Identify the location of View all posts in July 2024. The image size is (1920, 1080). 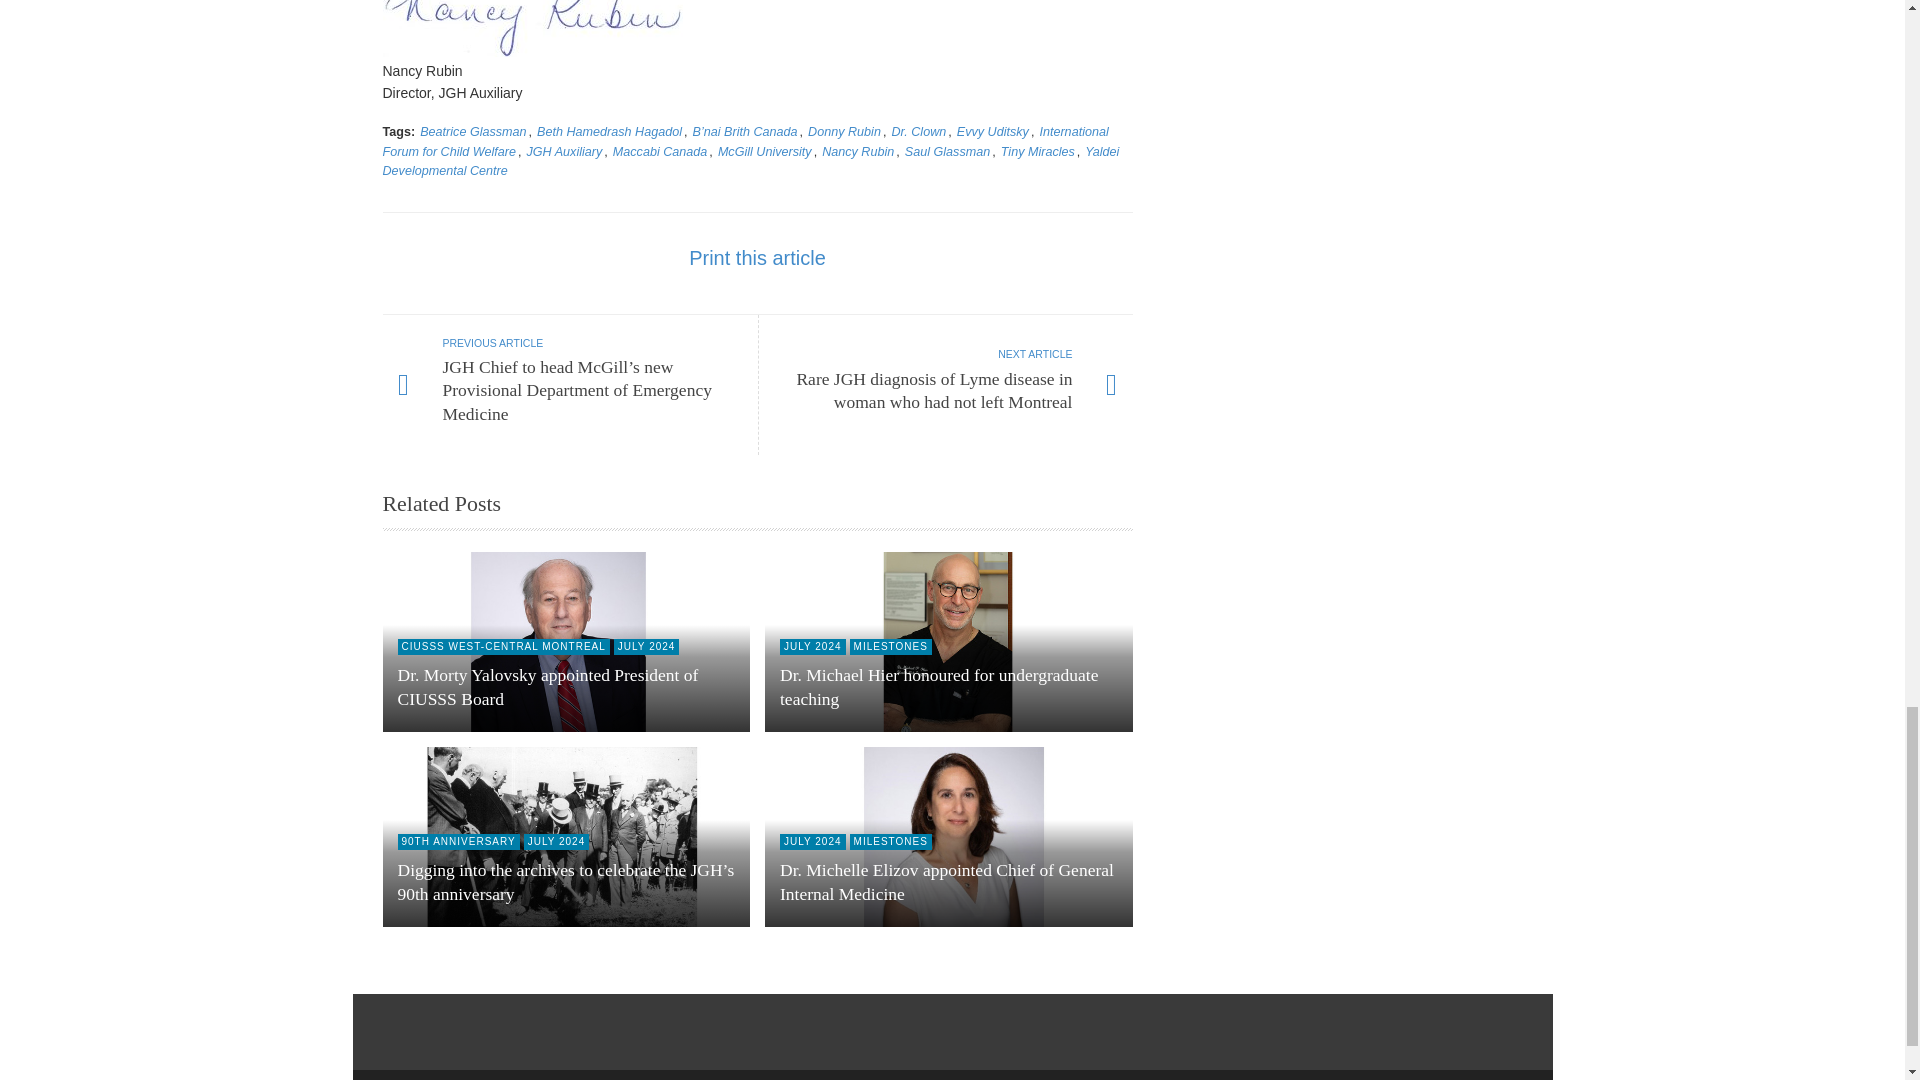
(812, 646).